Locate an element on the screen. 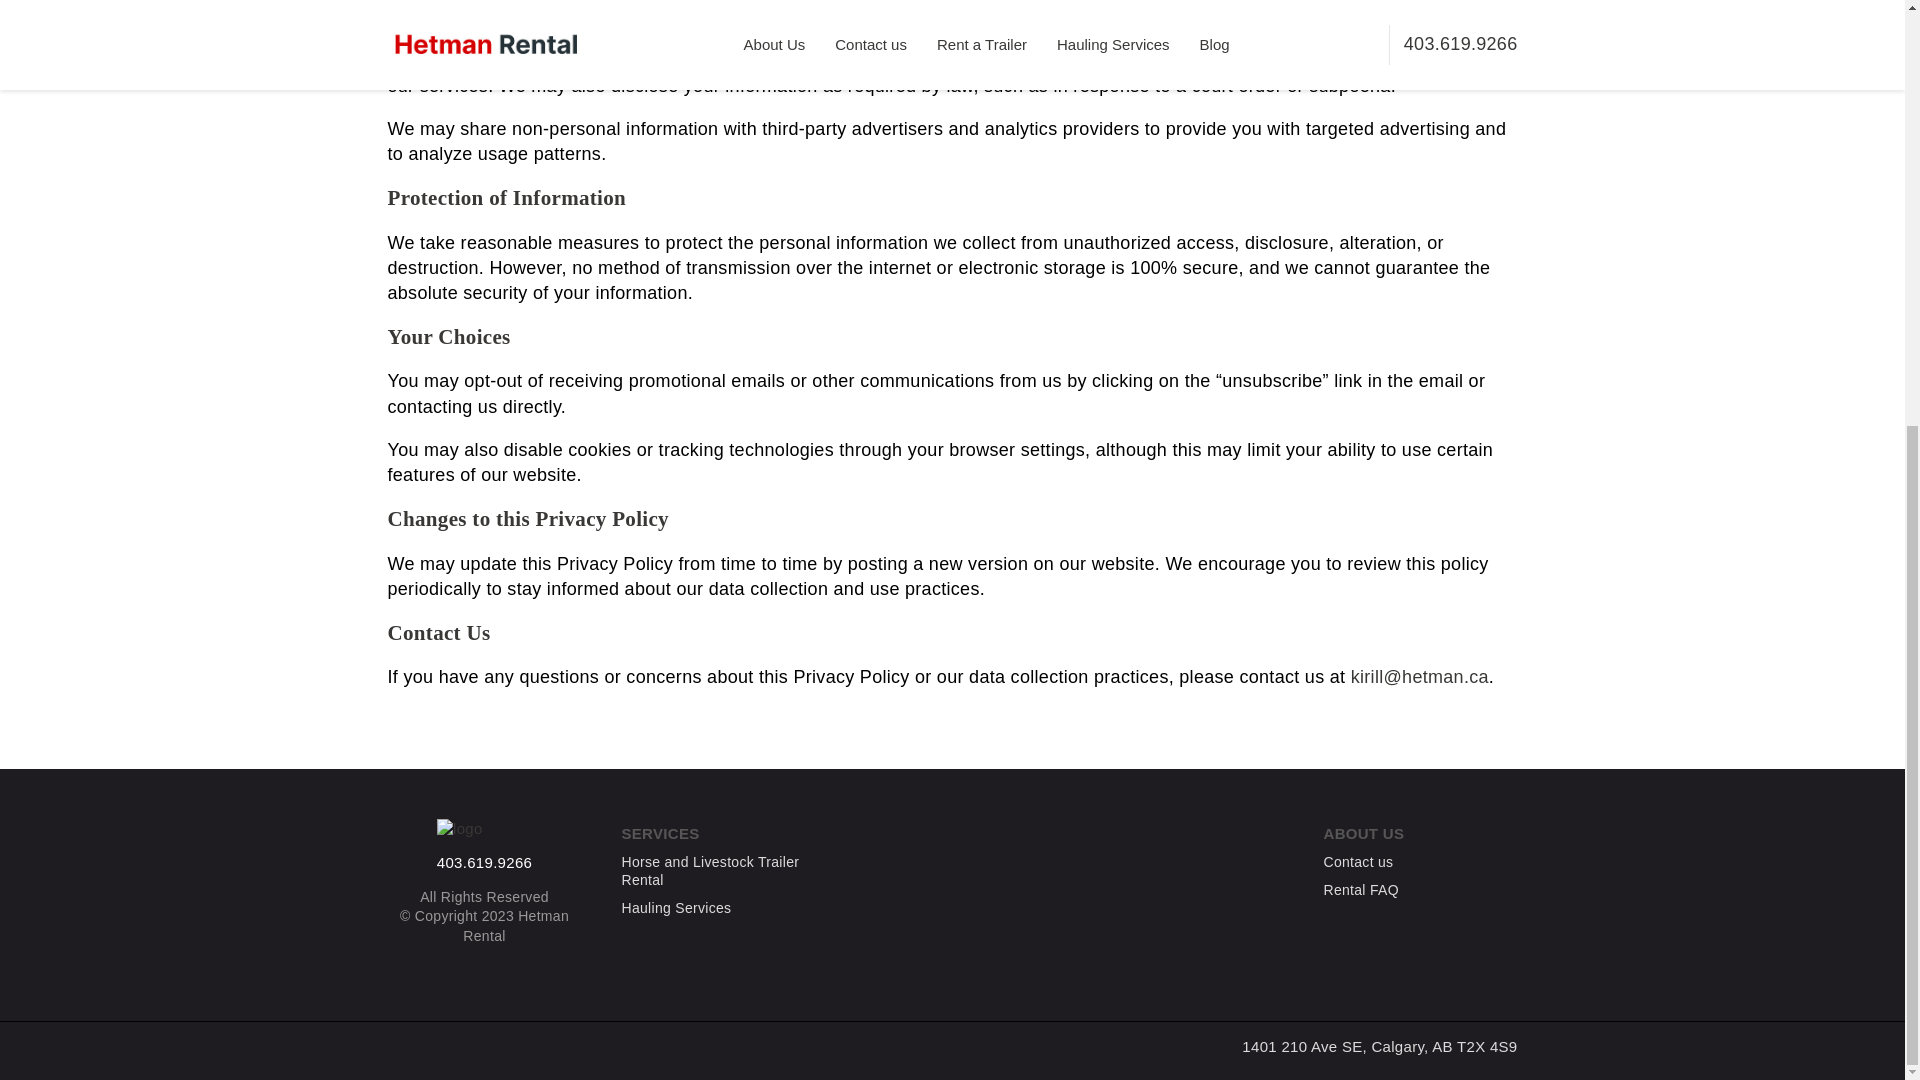  1401 210 Ave SE, Calgary, AB T2X 4S9 is located at coordinates (1379, 1046).